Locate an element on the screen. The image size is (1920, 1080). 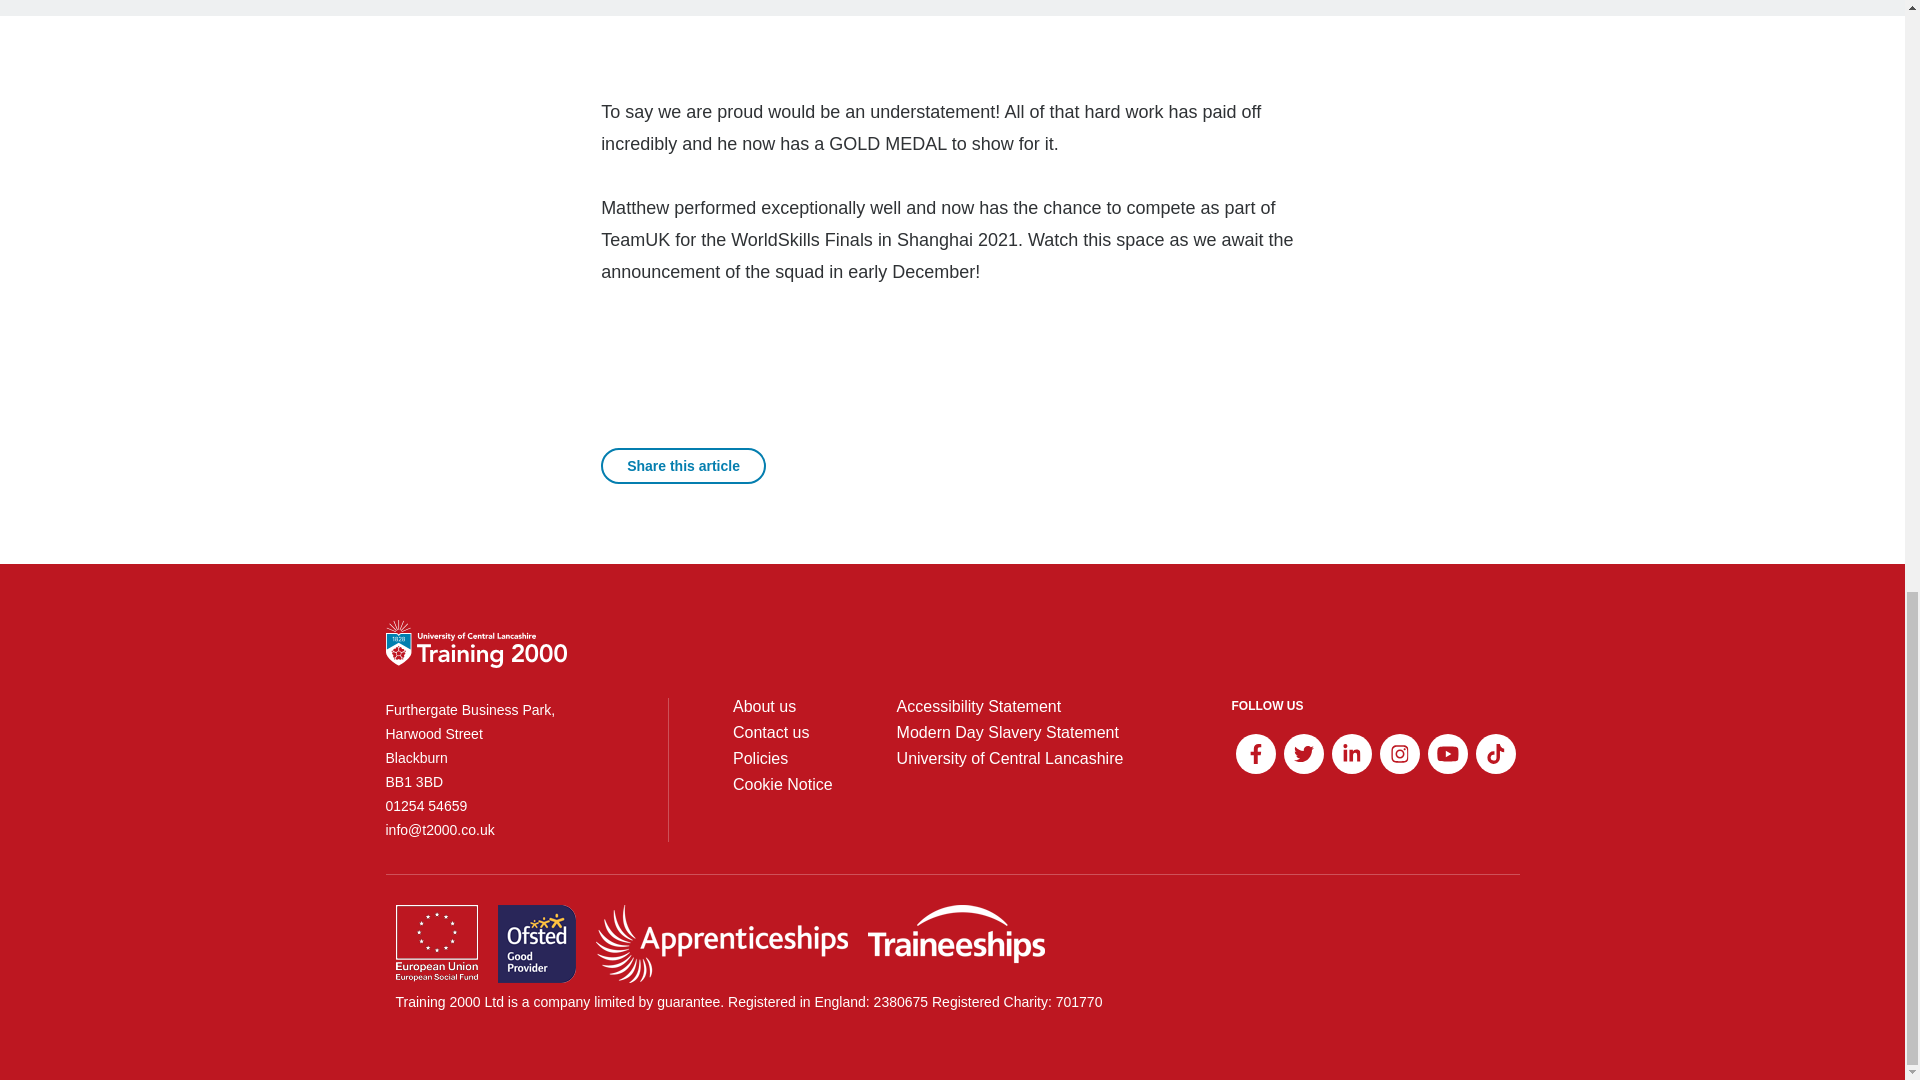
University of Central Lancashire is located at coordinates (1010, 758).